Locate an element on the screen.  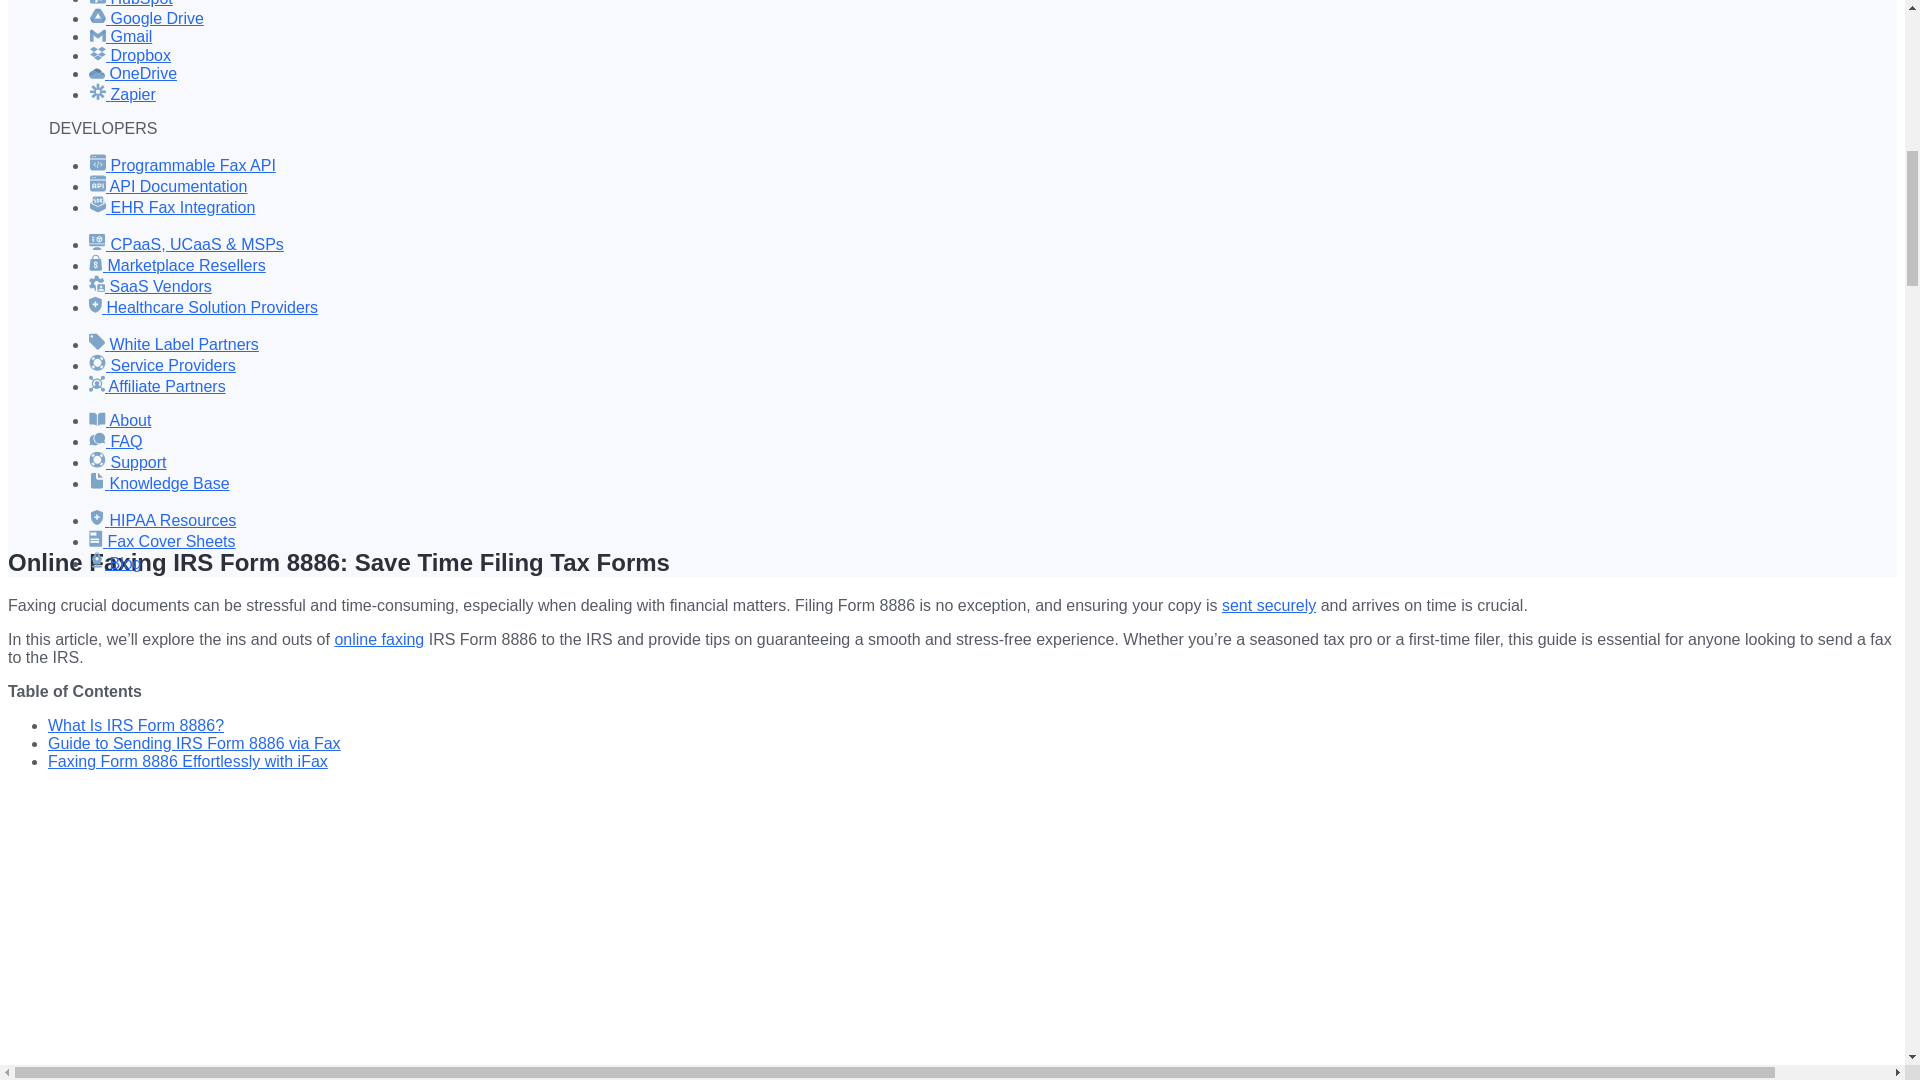
Zapier is located at coordinates (122, 94).